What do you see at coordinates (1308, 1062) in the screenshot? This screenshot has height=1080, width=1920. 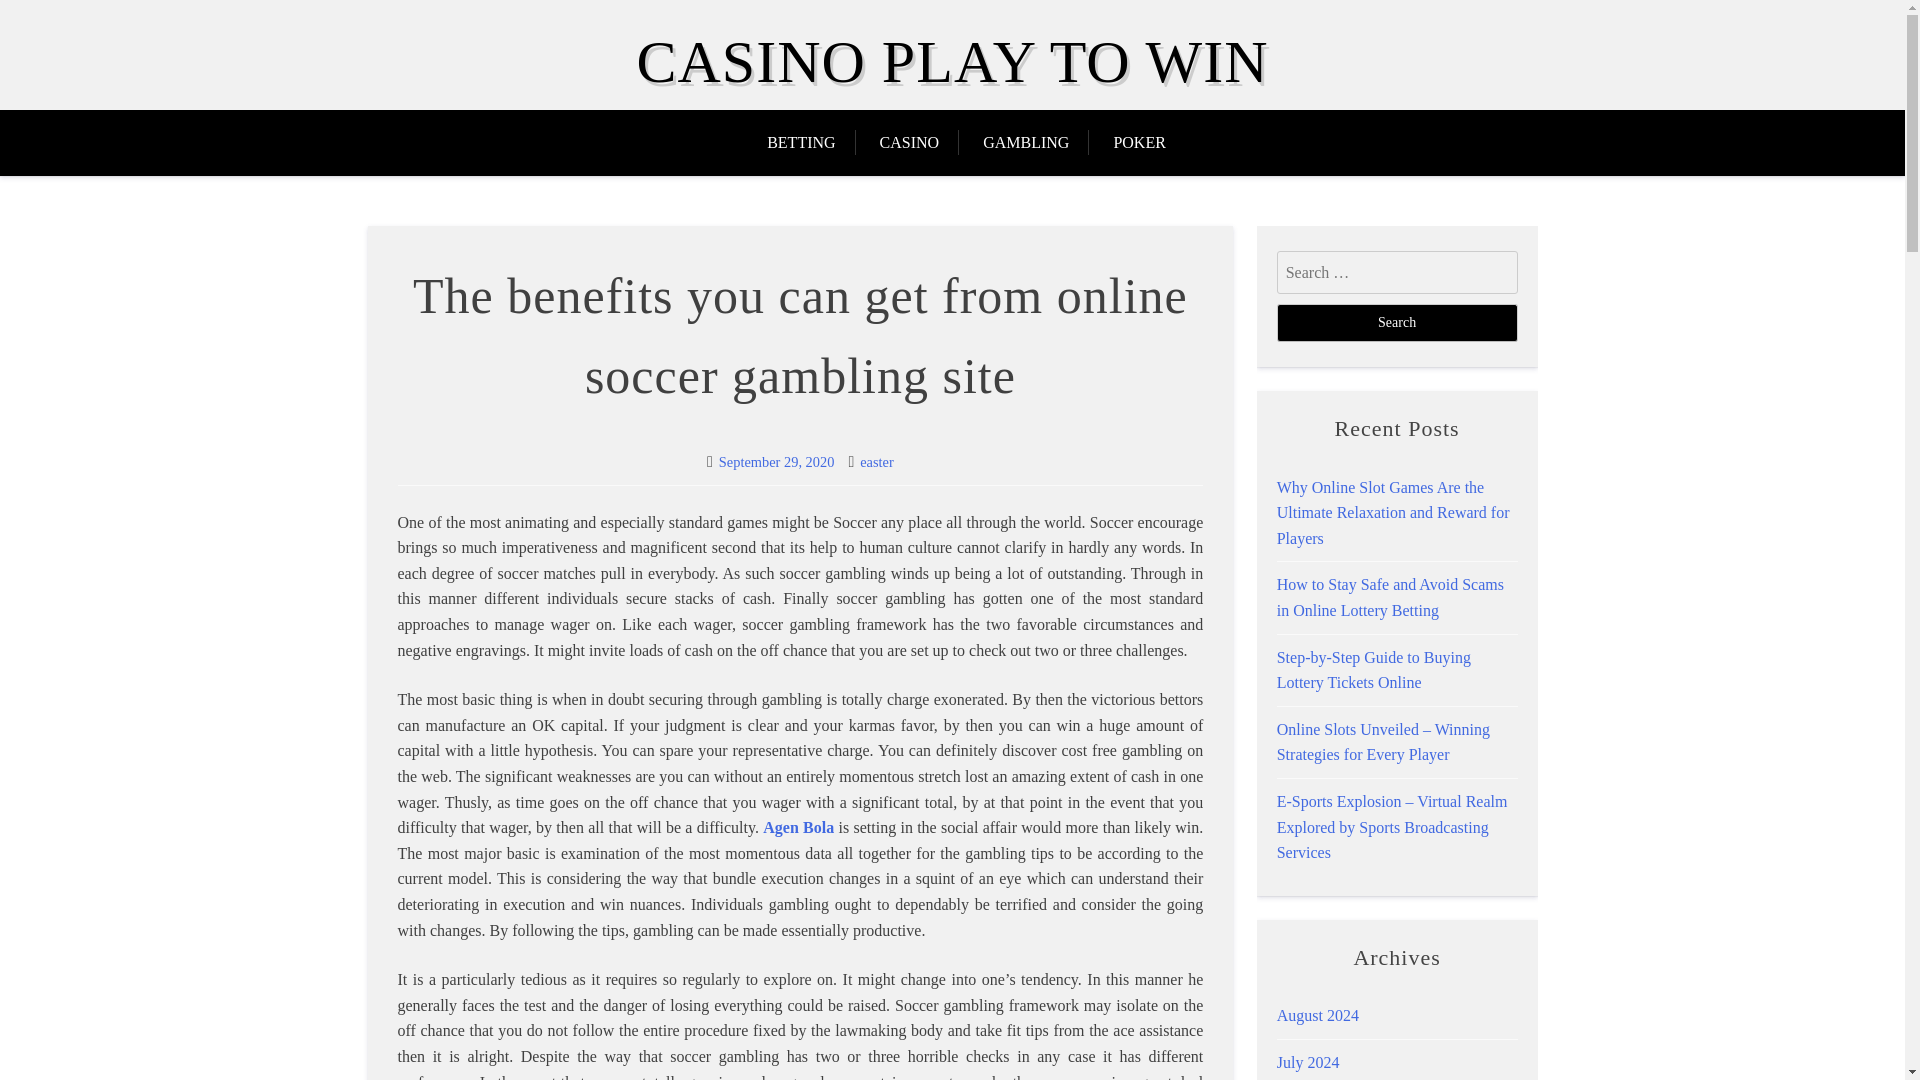 I see `July 2024` at bounding box center [1308, 1062].